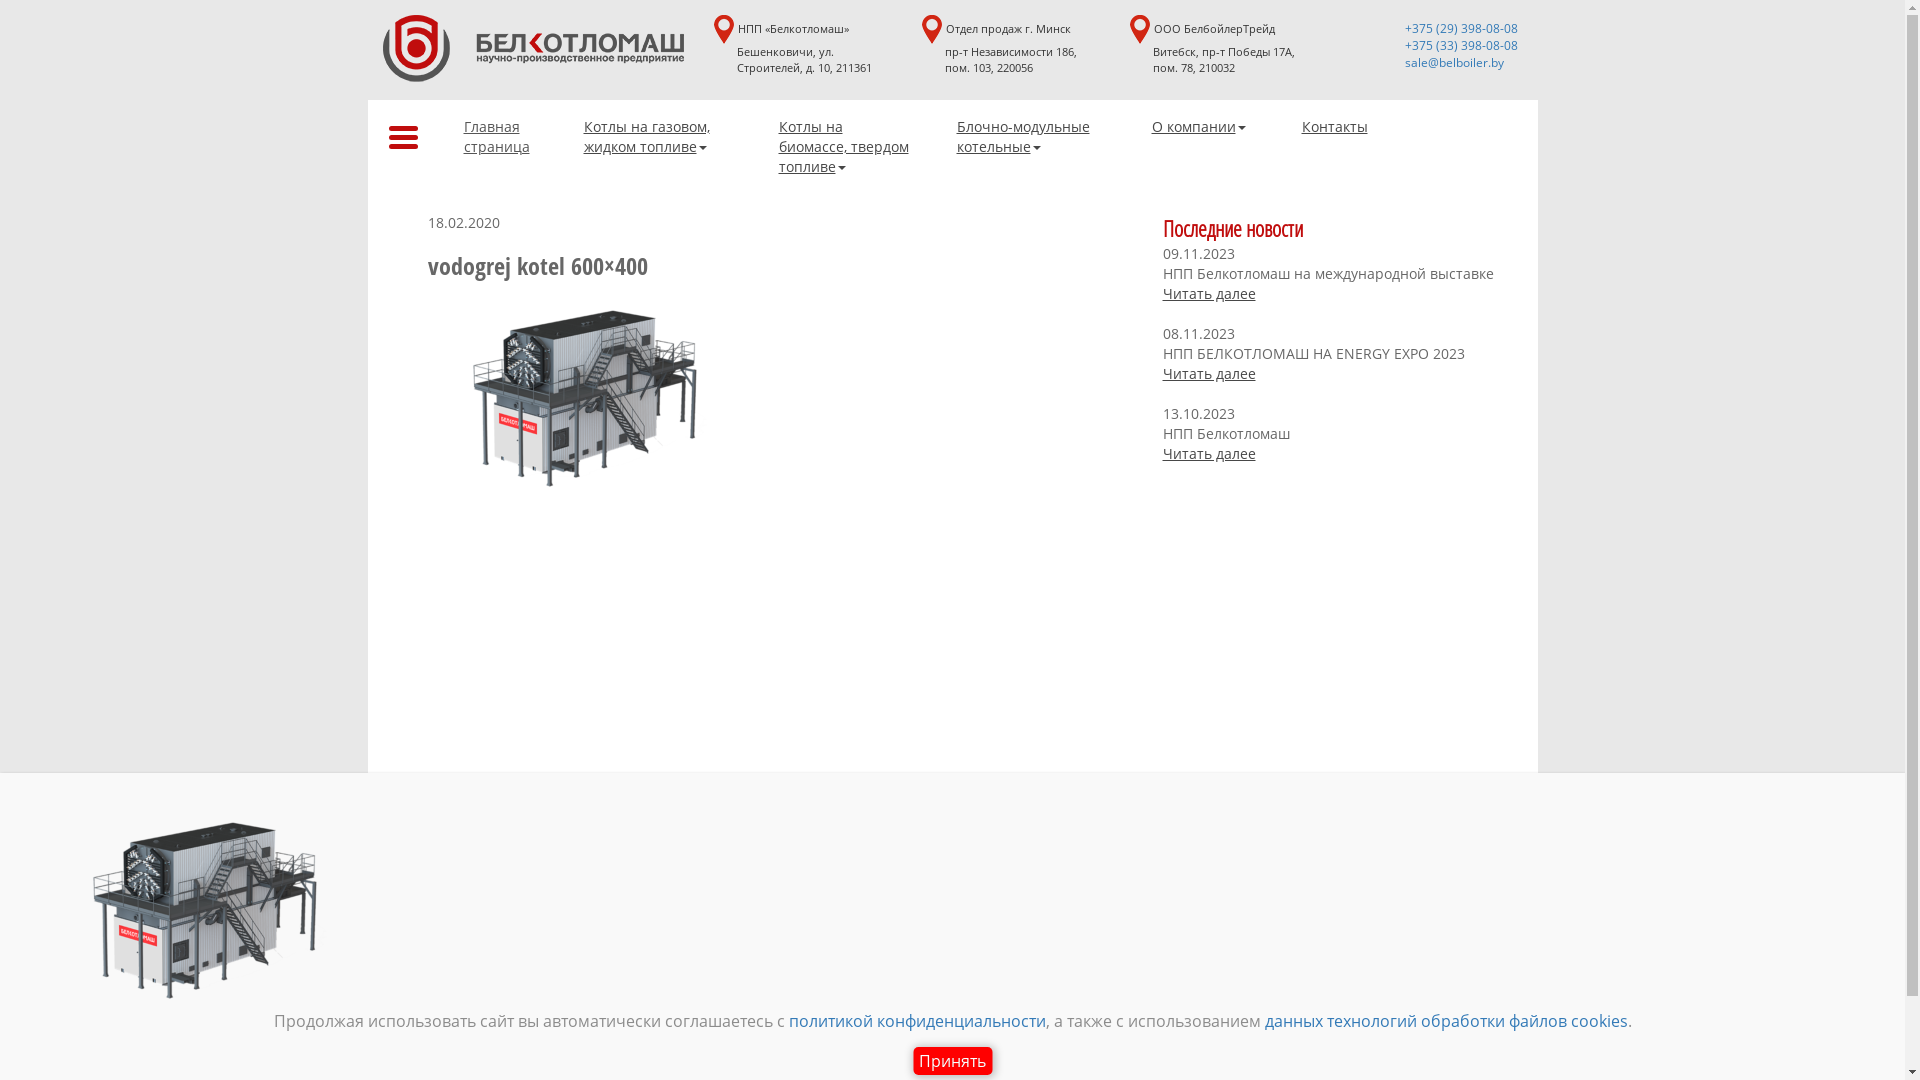  I want to click on +375 (33) 398-08-08, so click(1385, 864).